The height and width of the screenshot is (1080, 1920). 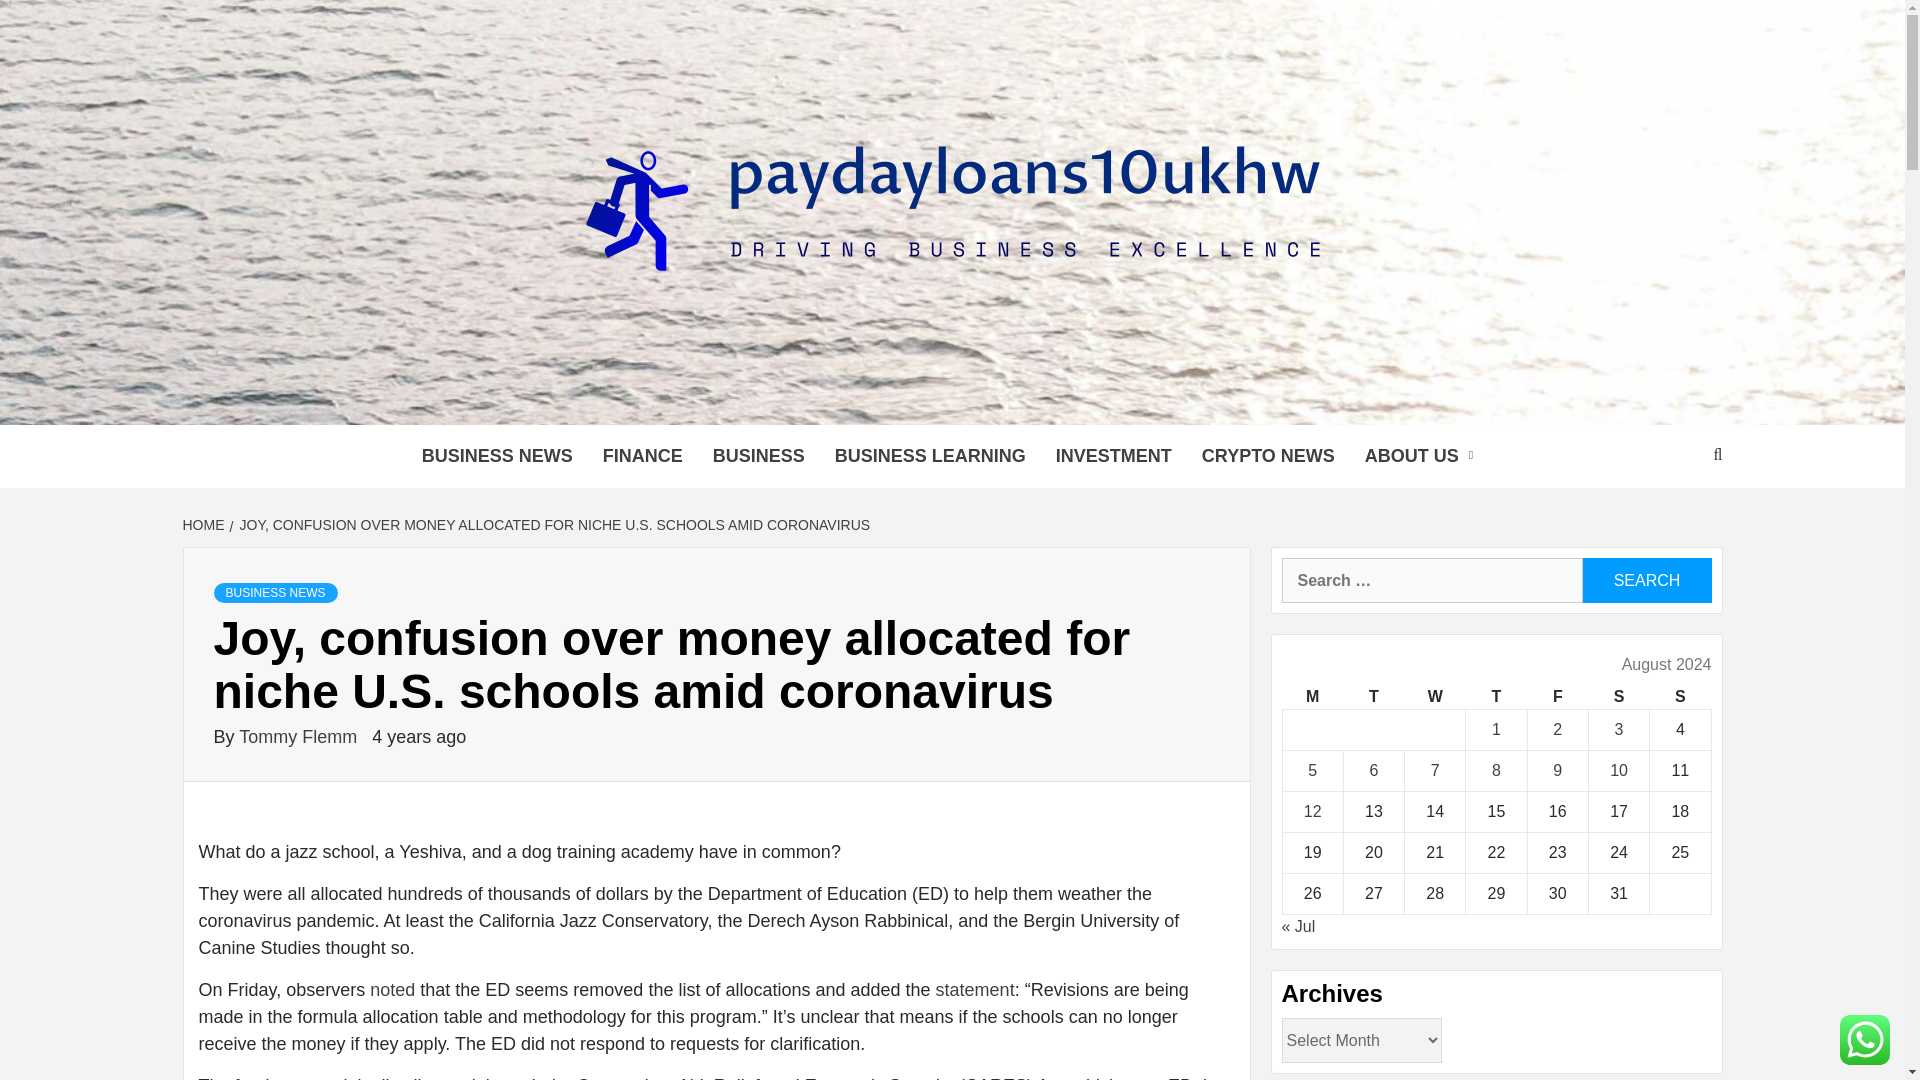 I want to click on HOME, so click(x=205, y=525).